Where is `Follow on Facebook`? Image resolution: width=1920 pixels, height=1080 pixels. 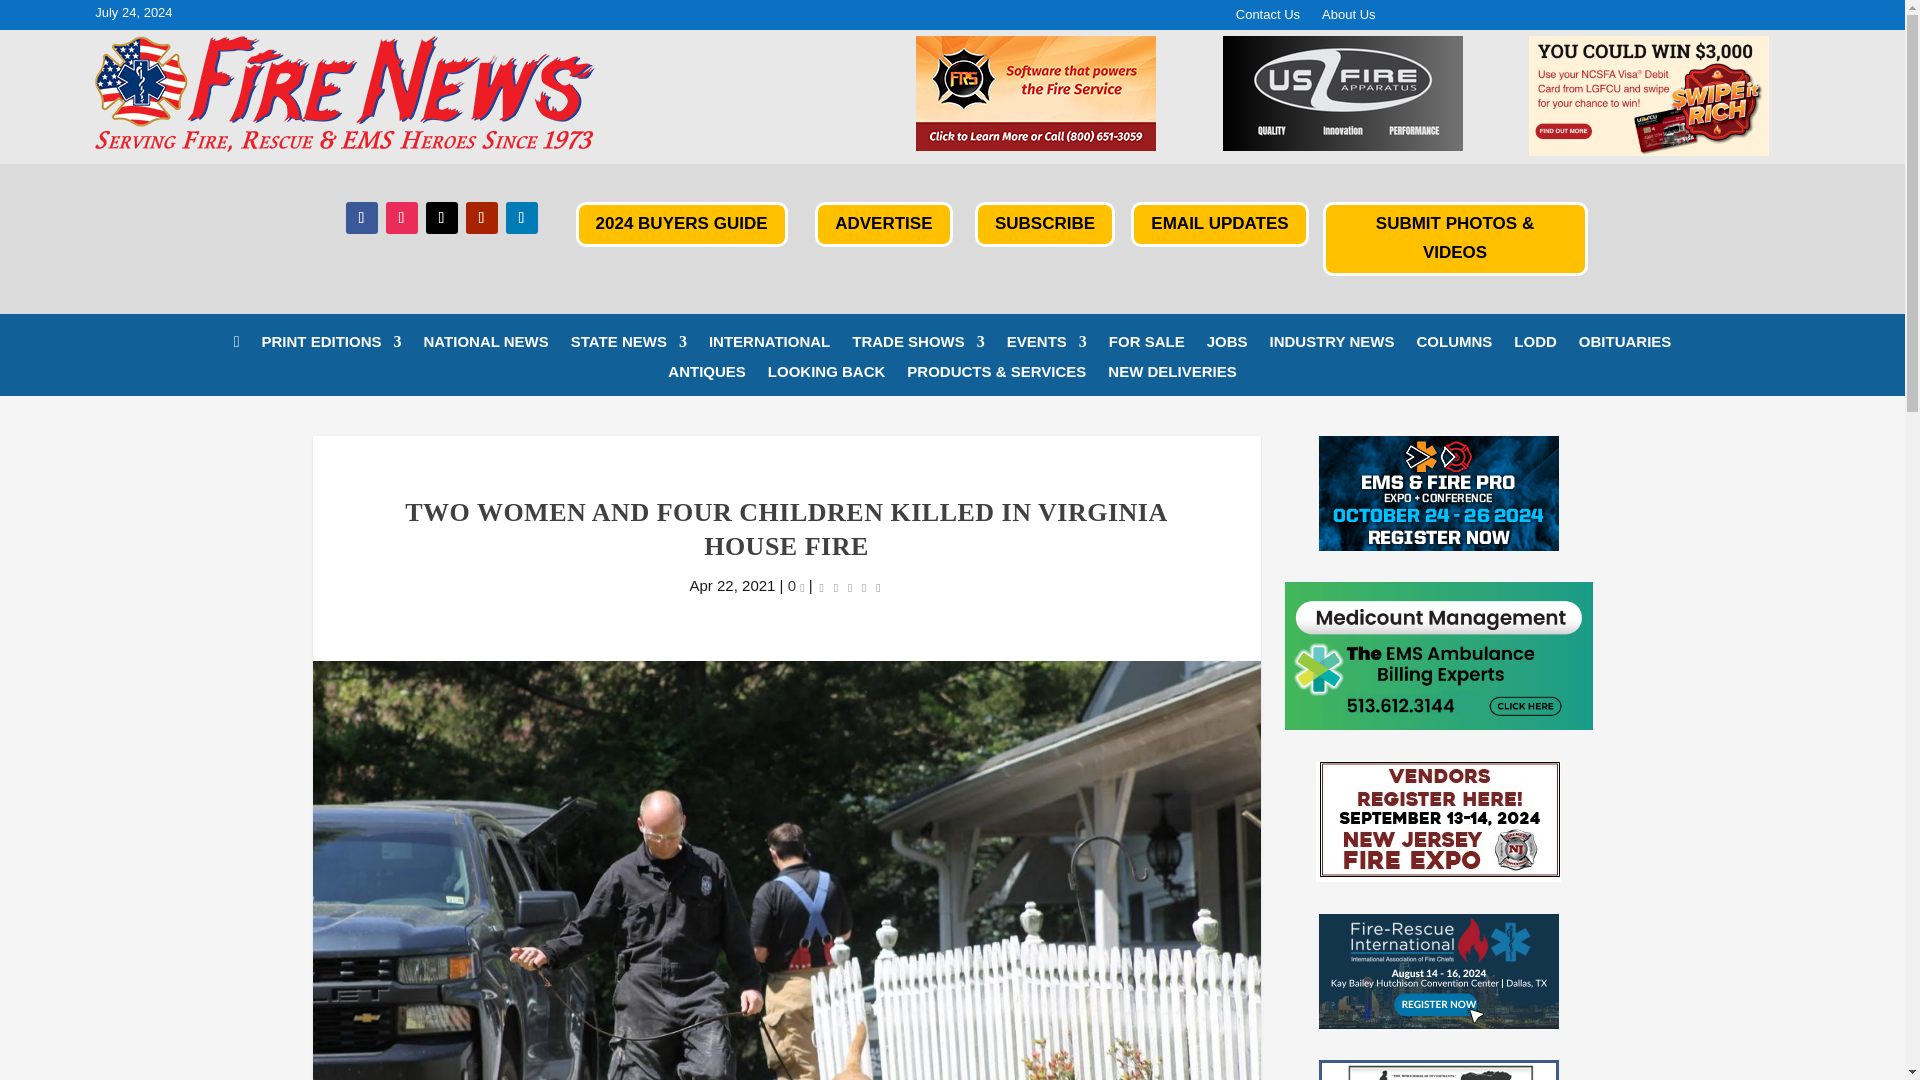
Follow on Facebook is located at coordinates (362, 218).